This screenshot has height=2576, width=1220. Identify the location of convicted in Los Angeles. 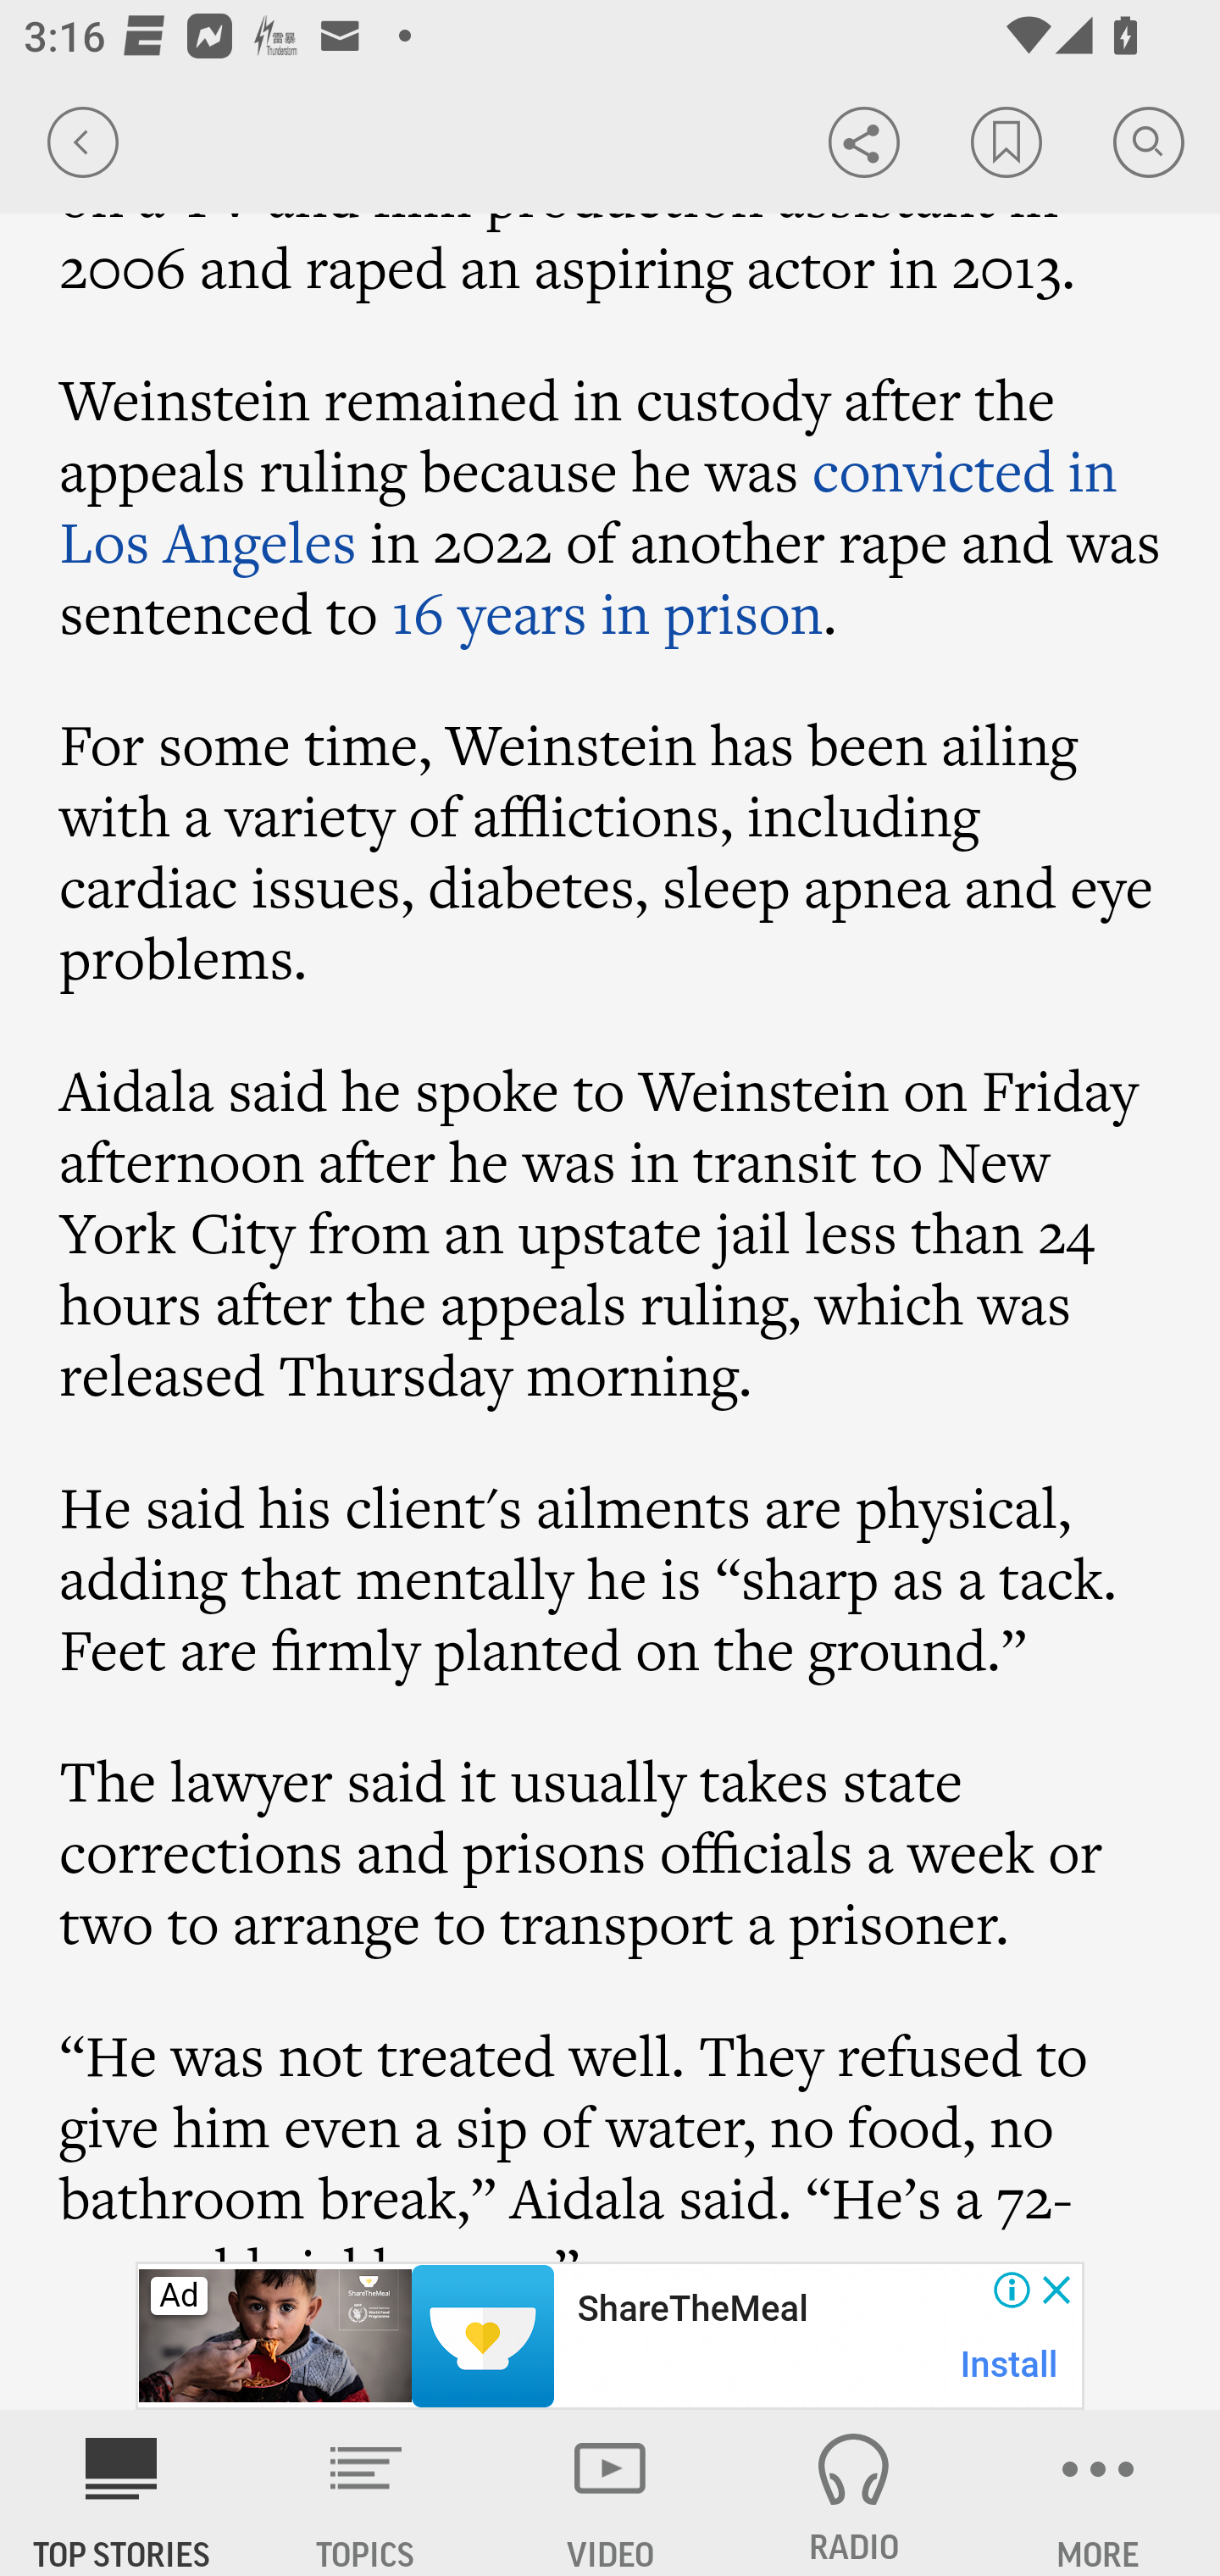
(588, 505).